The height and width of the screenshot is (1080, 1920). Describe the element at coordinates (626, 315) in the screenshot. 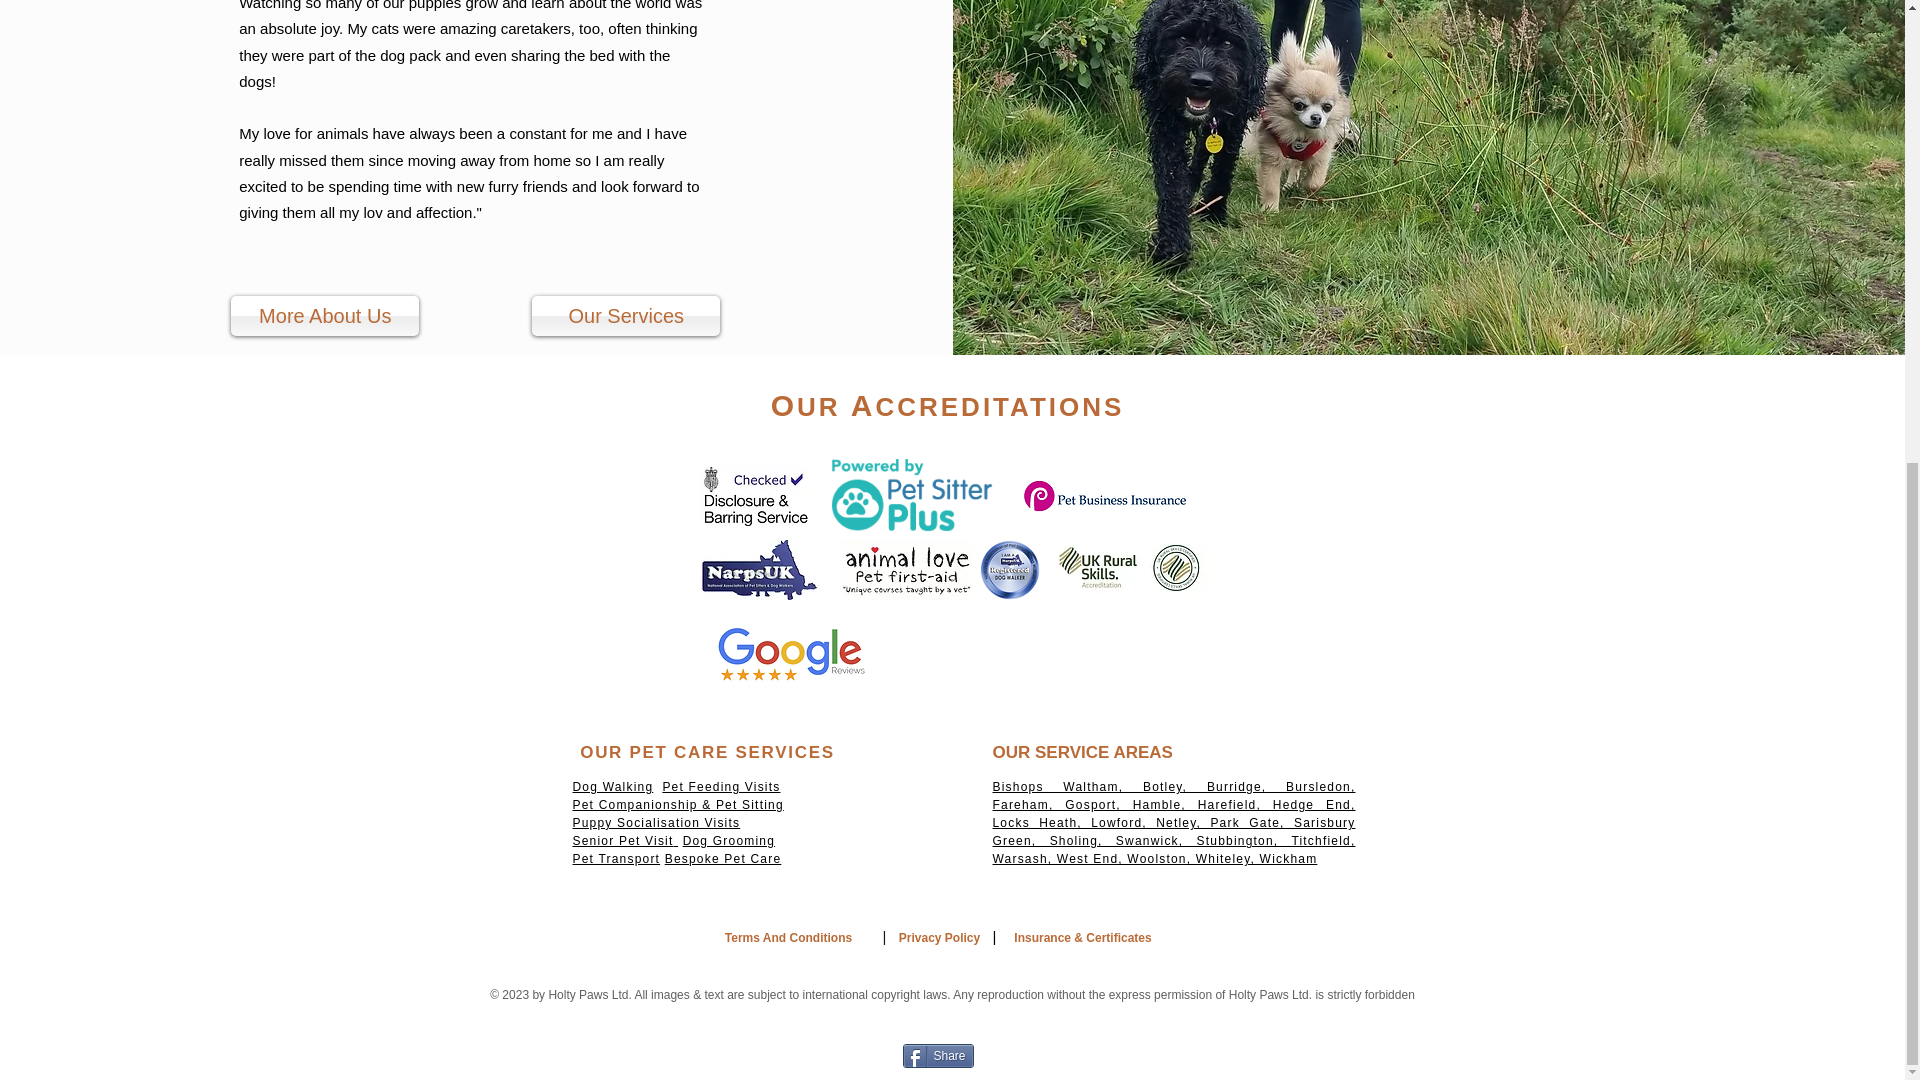

I see `Our Services` at that location.